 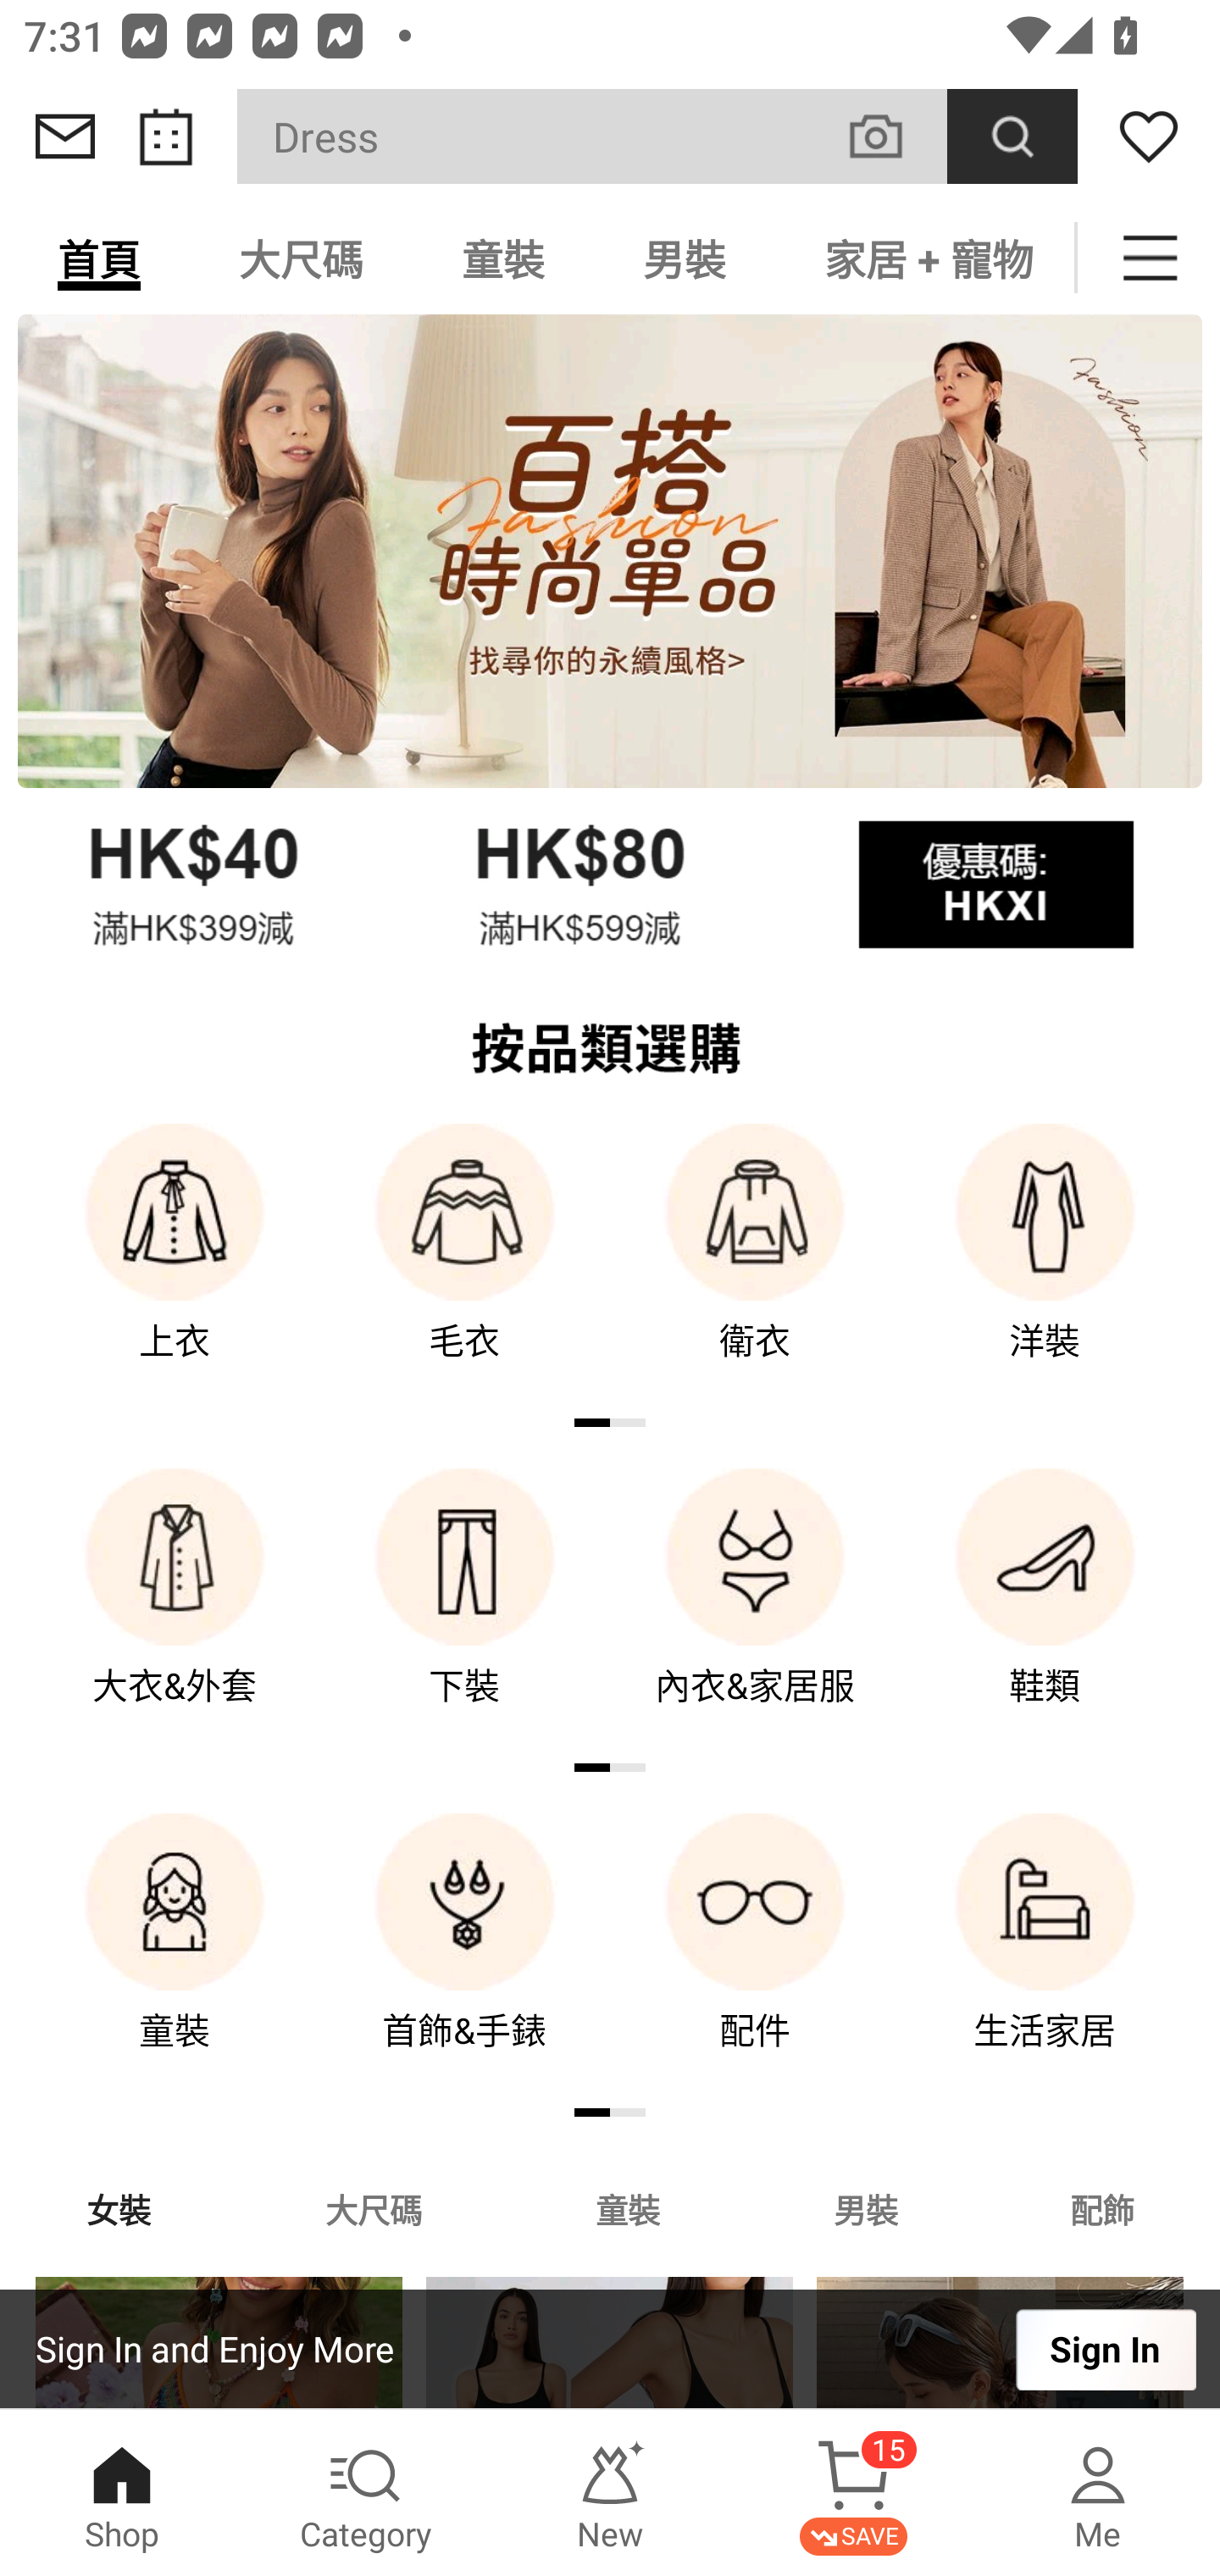 I want to click on 內衣&家居服, so click(x=755, y=1610).